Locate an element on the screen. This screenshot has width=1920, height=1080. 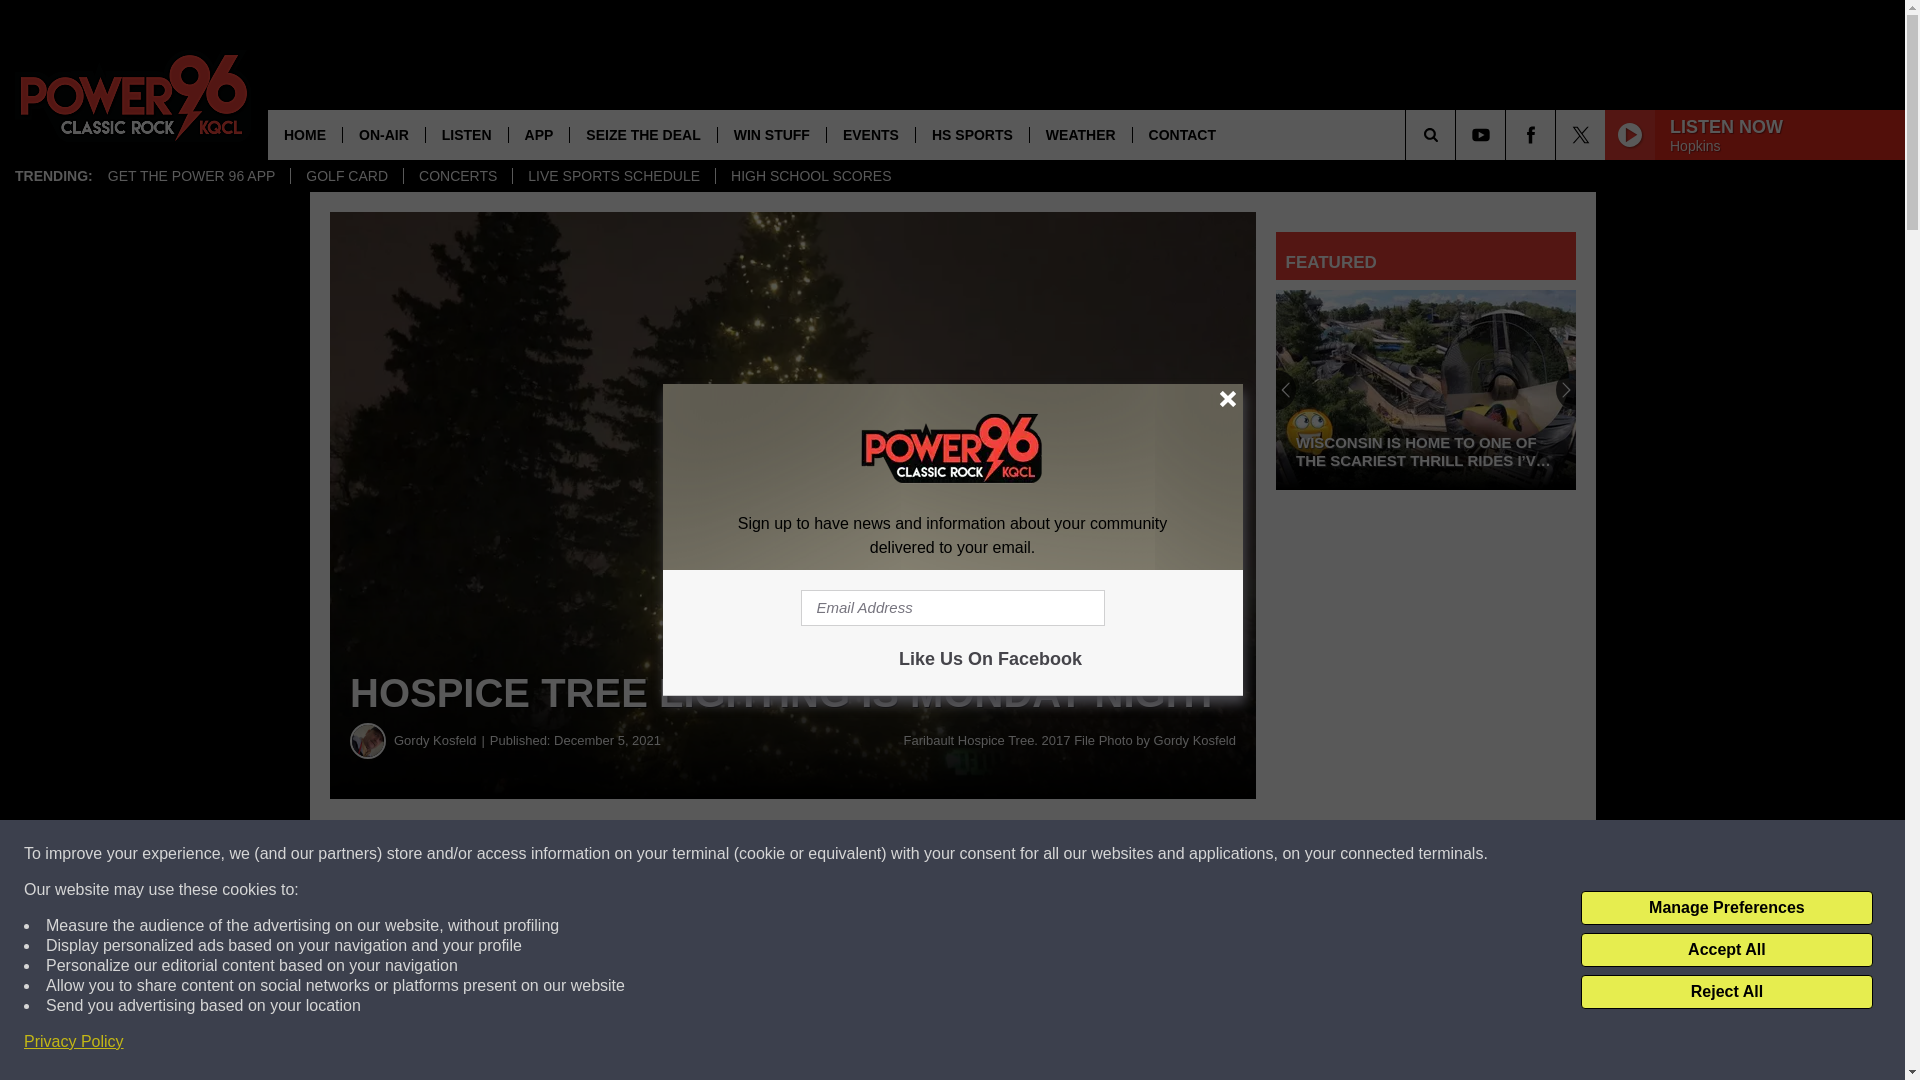
Email Address is located at coordinates (952, 608).